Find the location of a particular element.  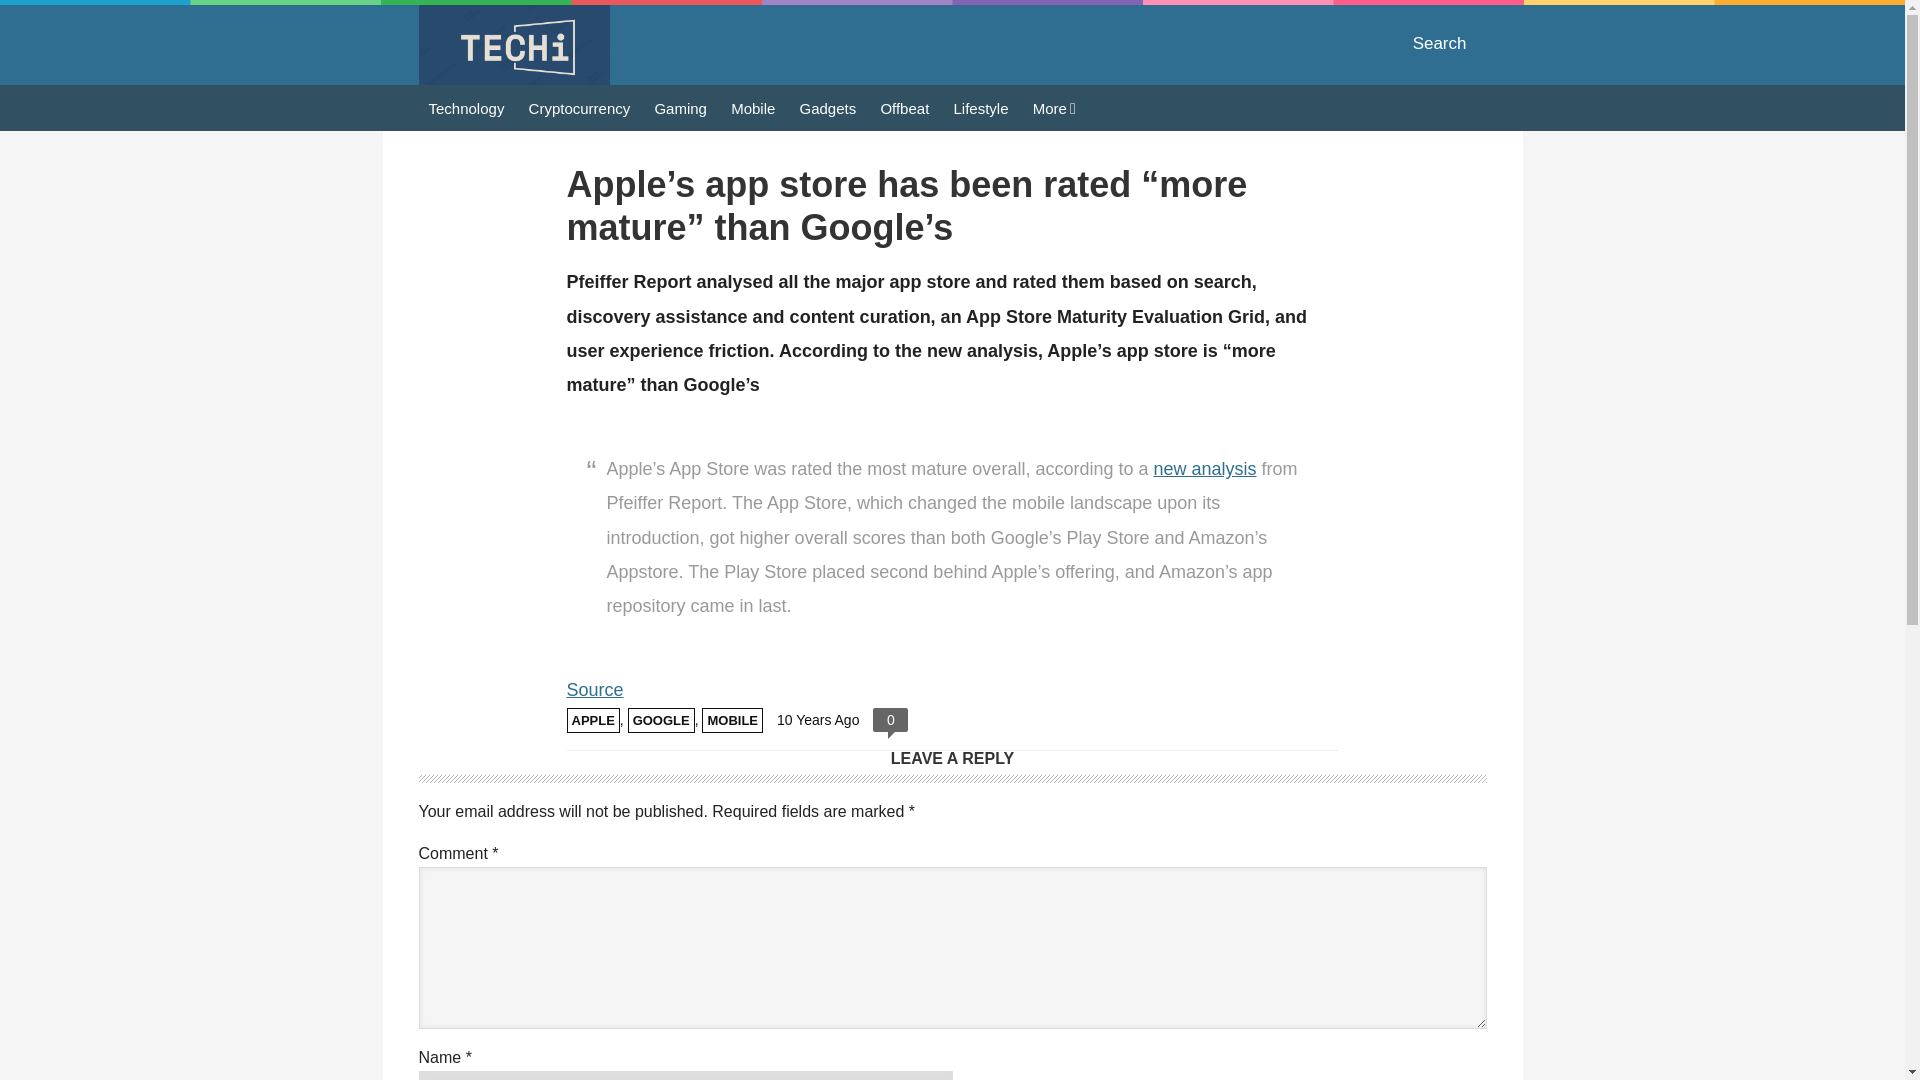

TECH INTELLIGENCE is located at coordinates (513, 45).